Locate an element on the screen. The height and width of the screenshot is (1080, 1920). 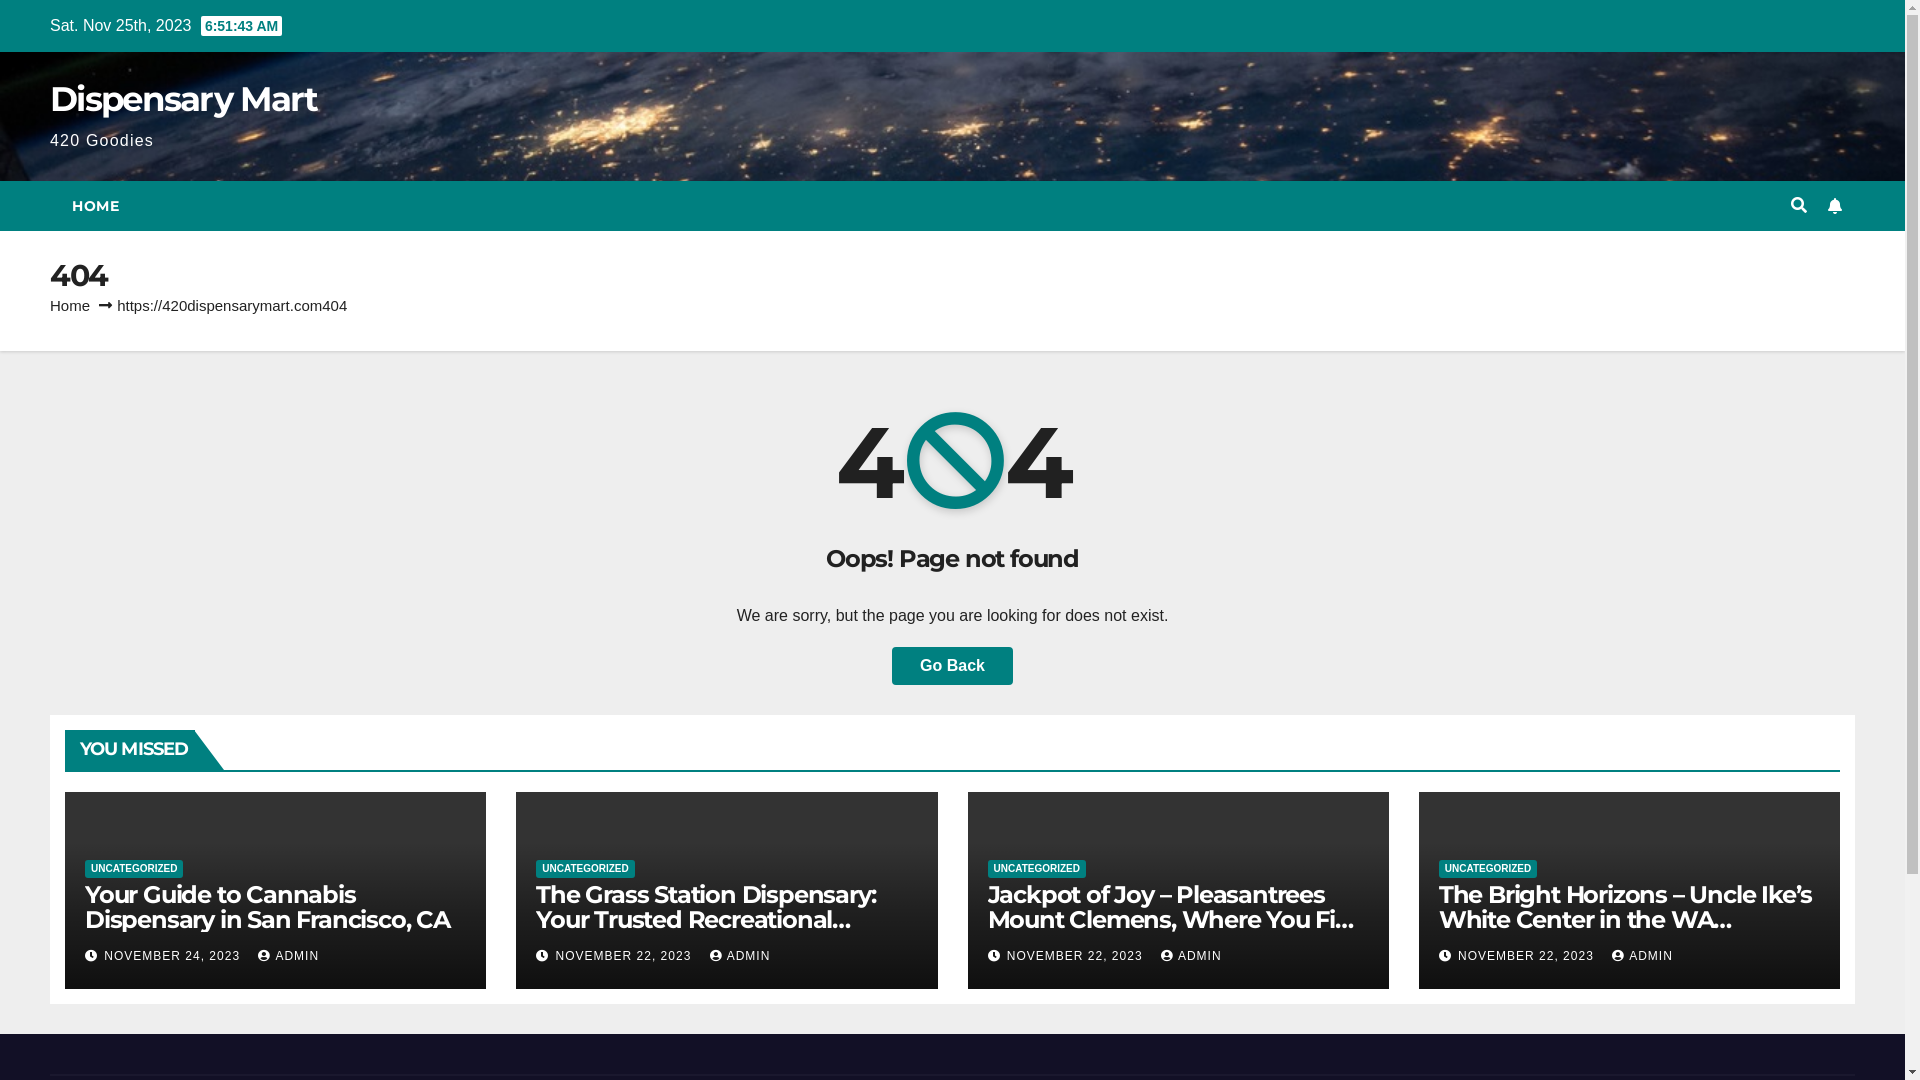
NOVEMBER 24, 2023 is located at coordinates (174, 956).